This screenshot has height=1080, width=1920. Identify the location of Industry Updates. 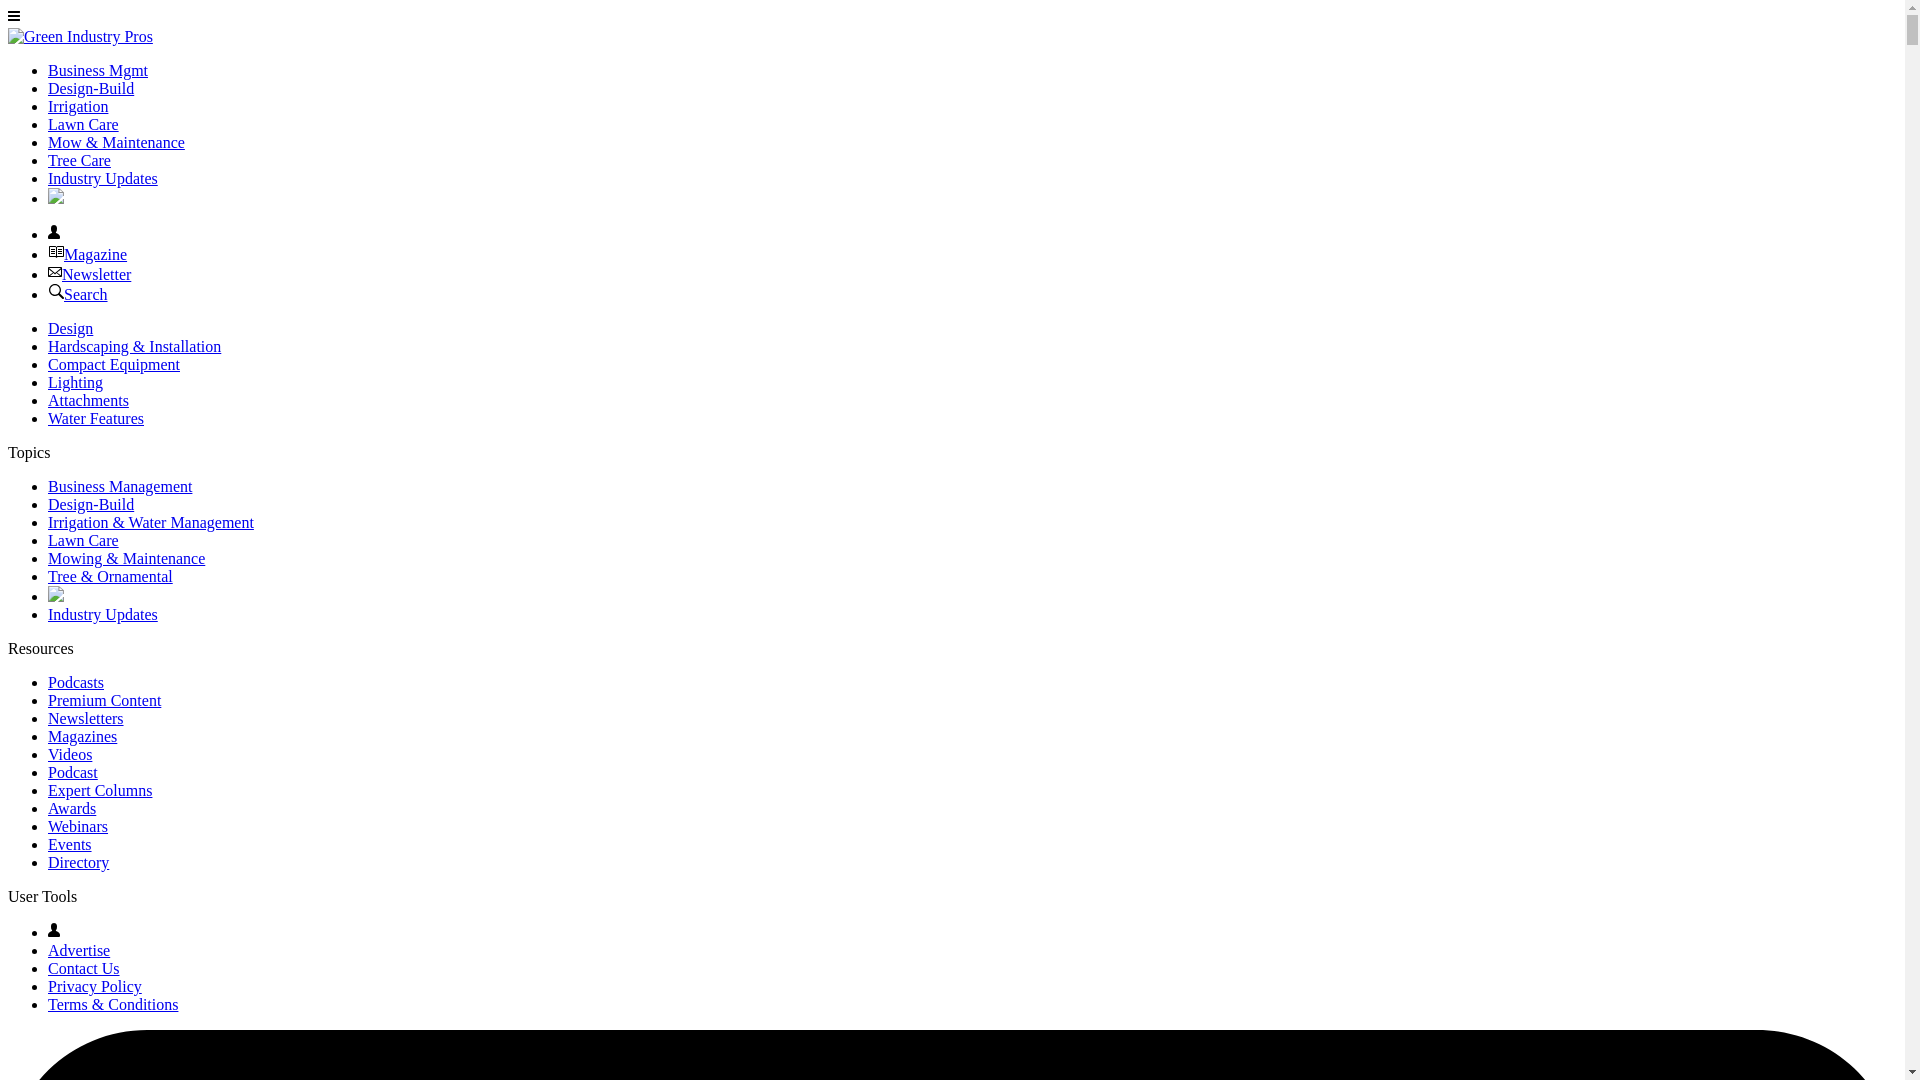
(102, 178).